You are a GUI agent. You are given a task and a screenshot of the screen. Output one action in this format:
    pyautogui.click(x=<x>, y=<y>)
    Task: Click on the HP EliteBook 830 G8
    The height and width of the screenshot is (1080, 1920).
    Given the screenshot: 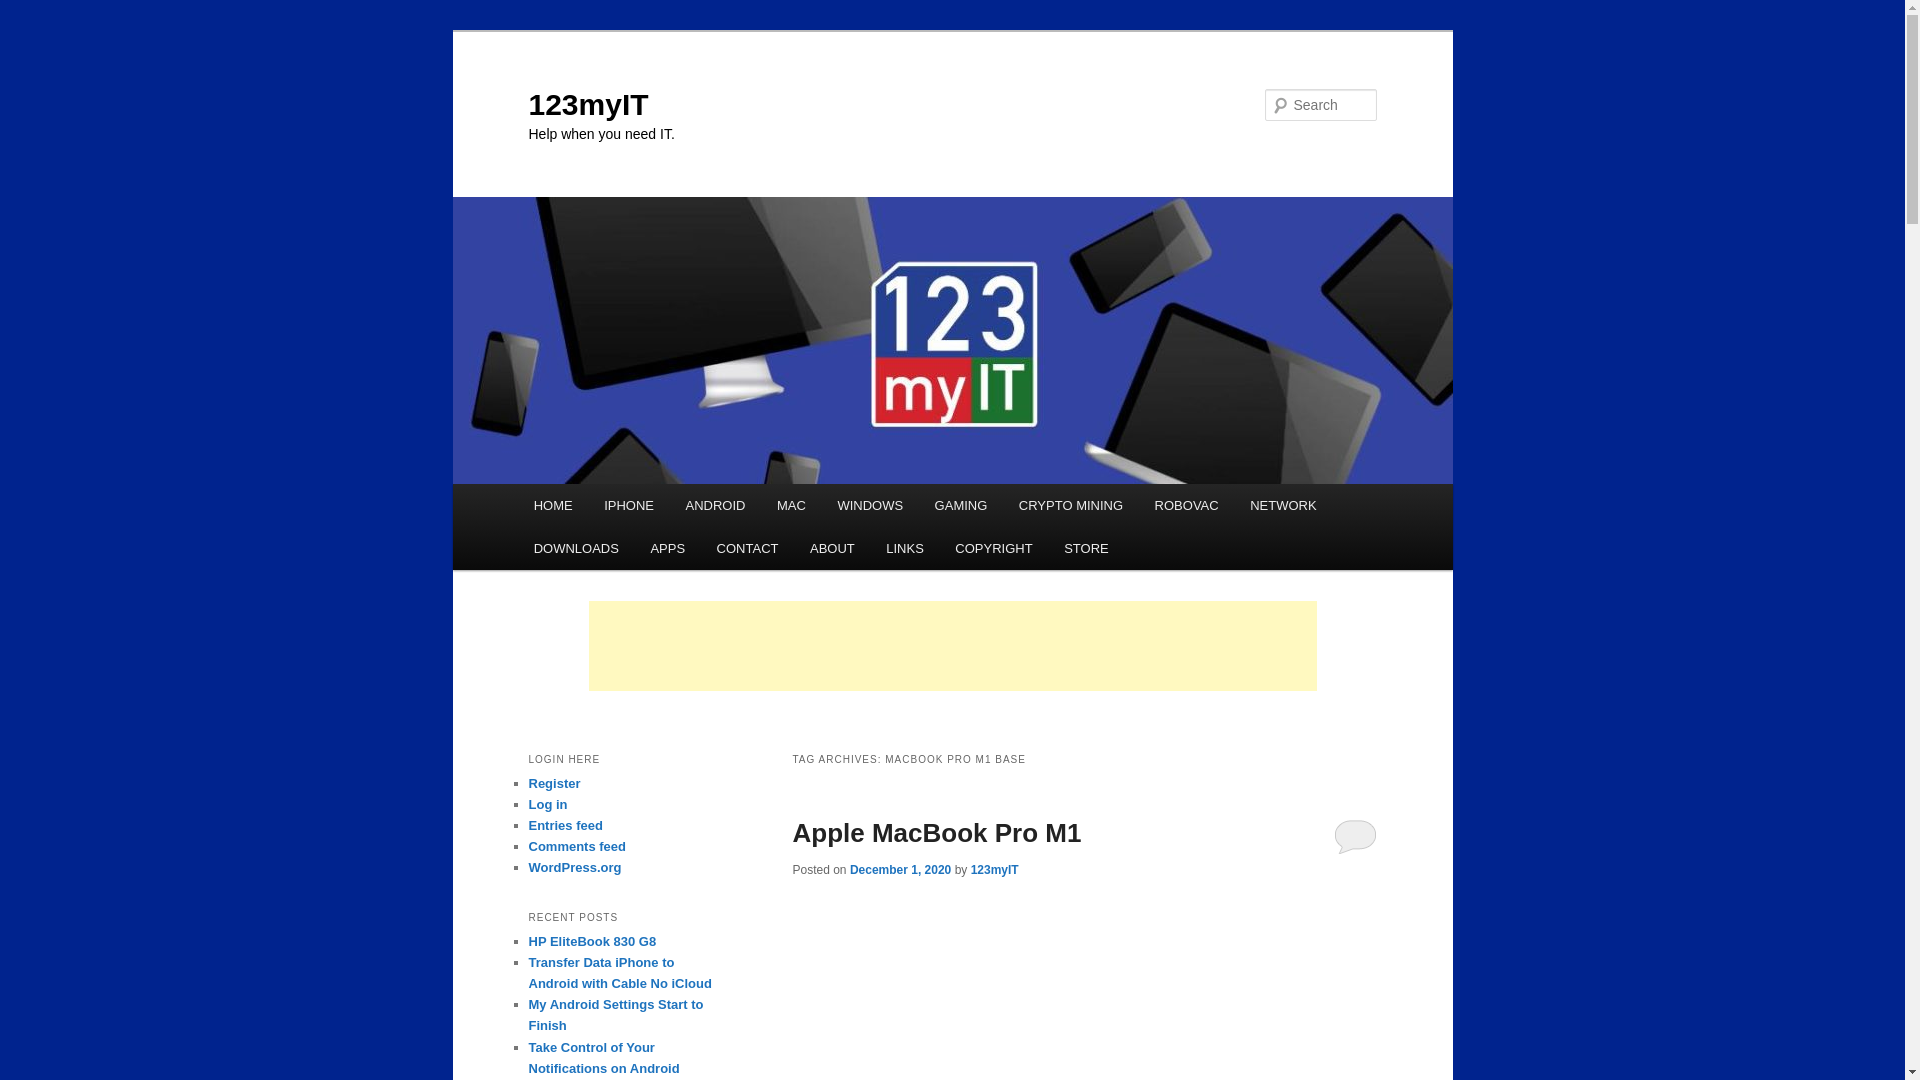 What is the action you would take?
    pyautogui.click(x=592, y=942)
    